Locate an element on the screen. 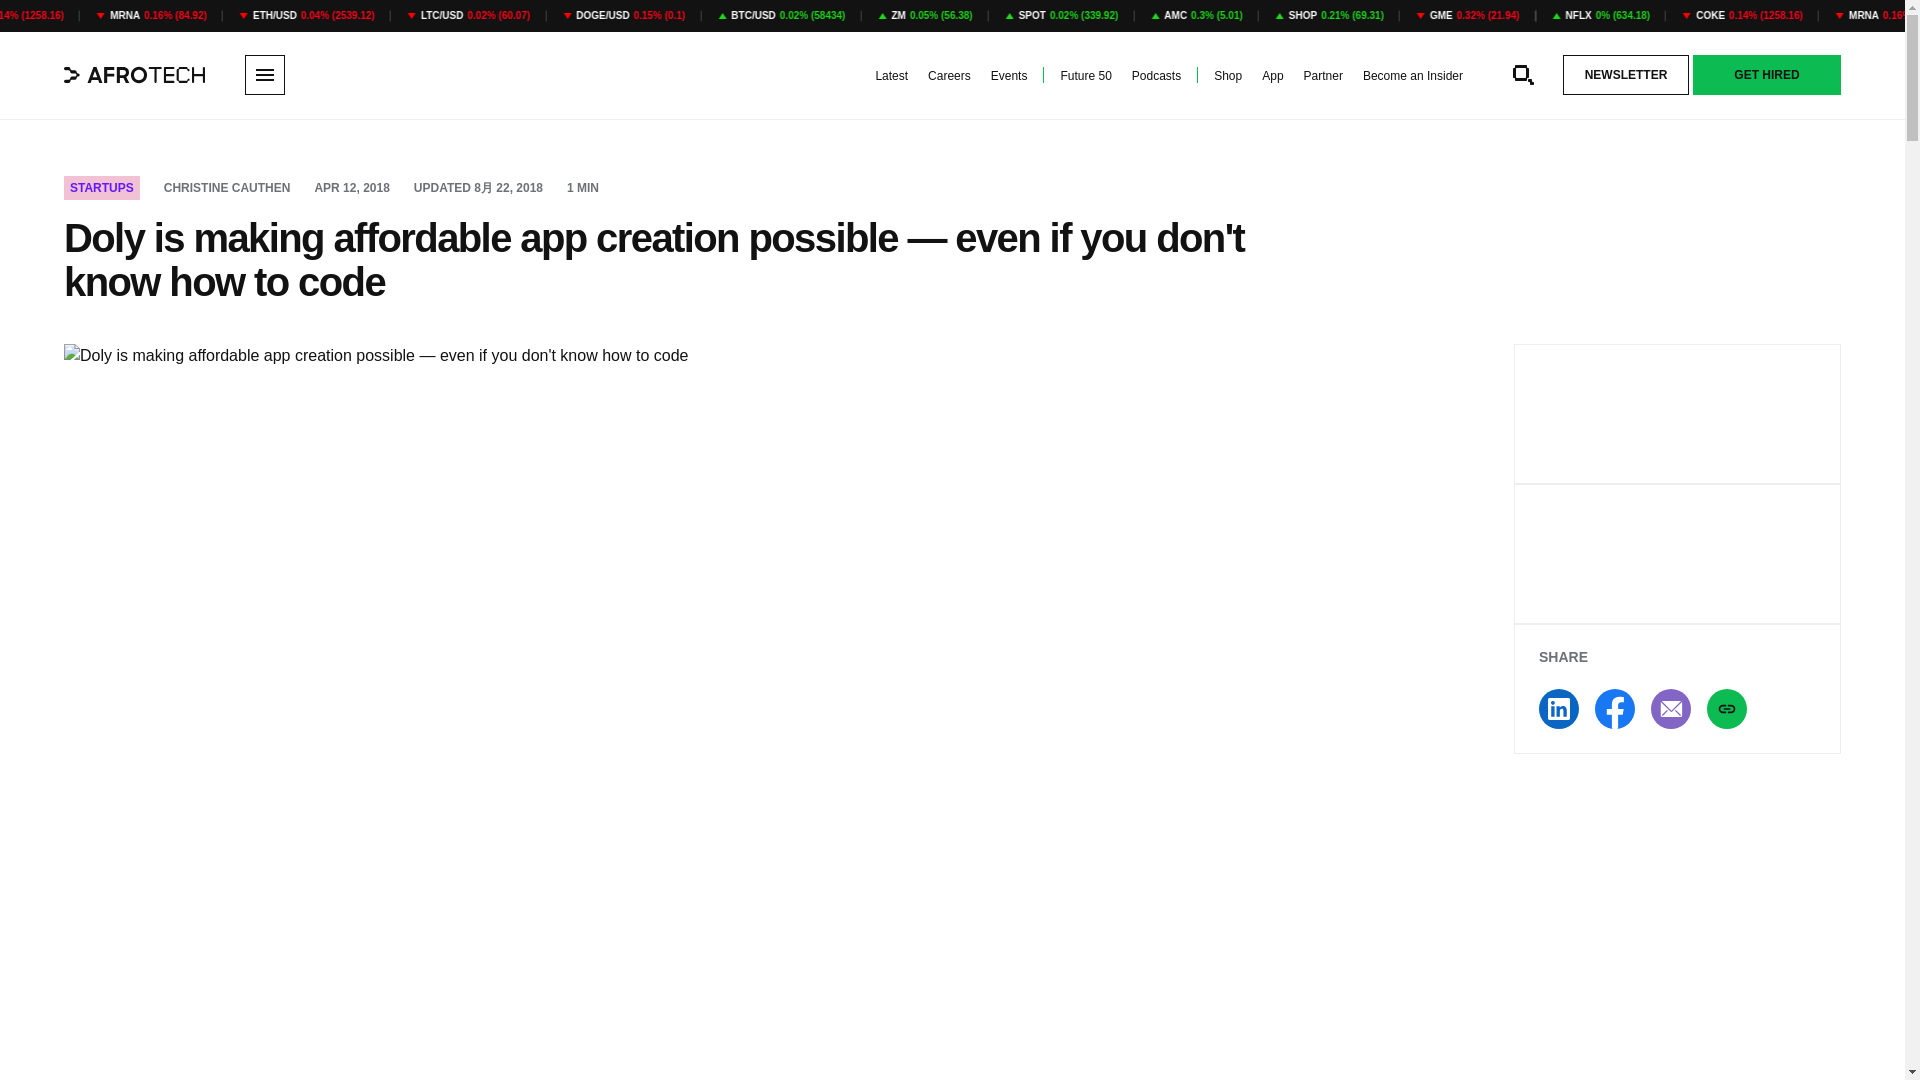 This screenshot has width=1920, height=1080. Podcasts is located at coordinates (1156, 76).